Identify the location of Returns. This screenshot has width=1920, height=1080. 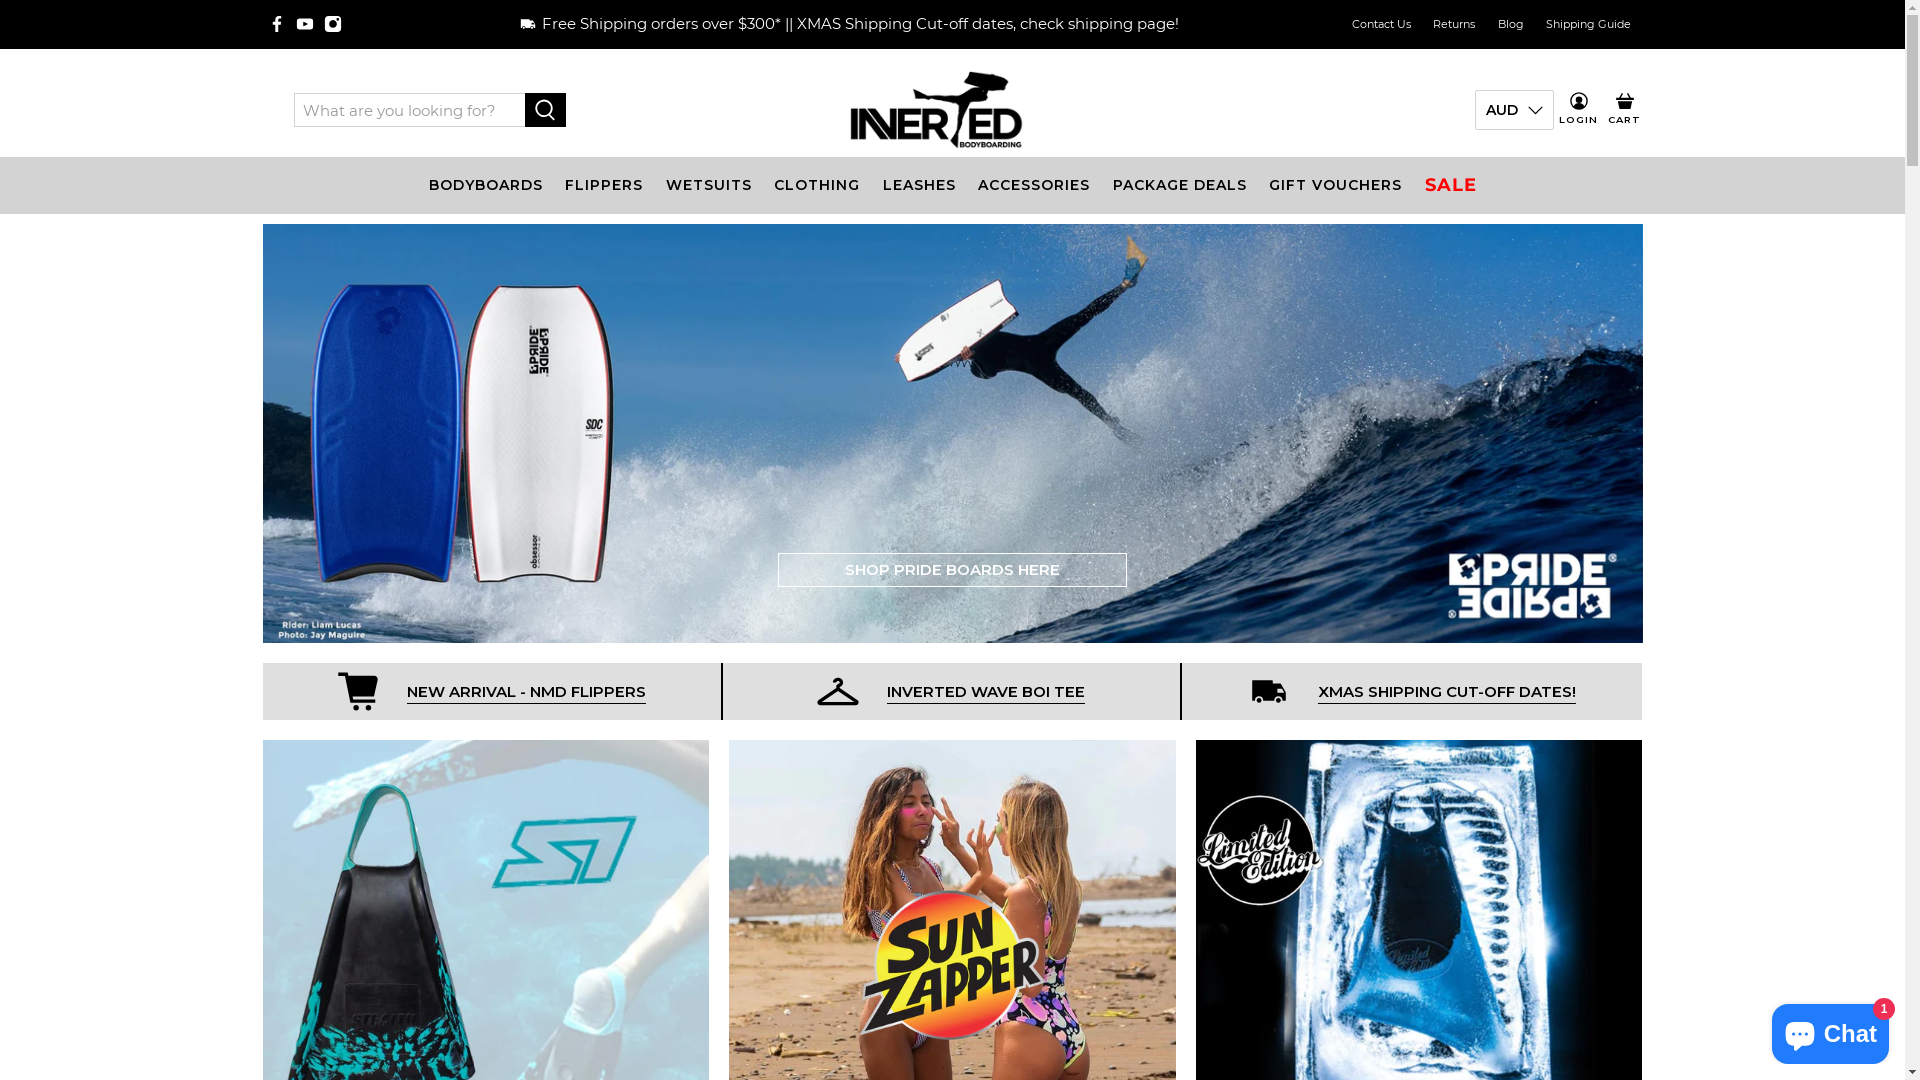
(1454, 24).